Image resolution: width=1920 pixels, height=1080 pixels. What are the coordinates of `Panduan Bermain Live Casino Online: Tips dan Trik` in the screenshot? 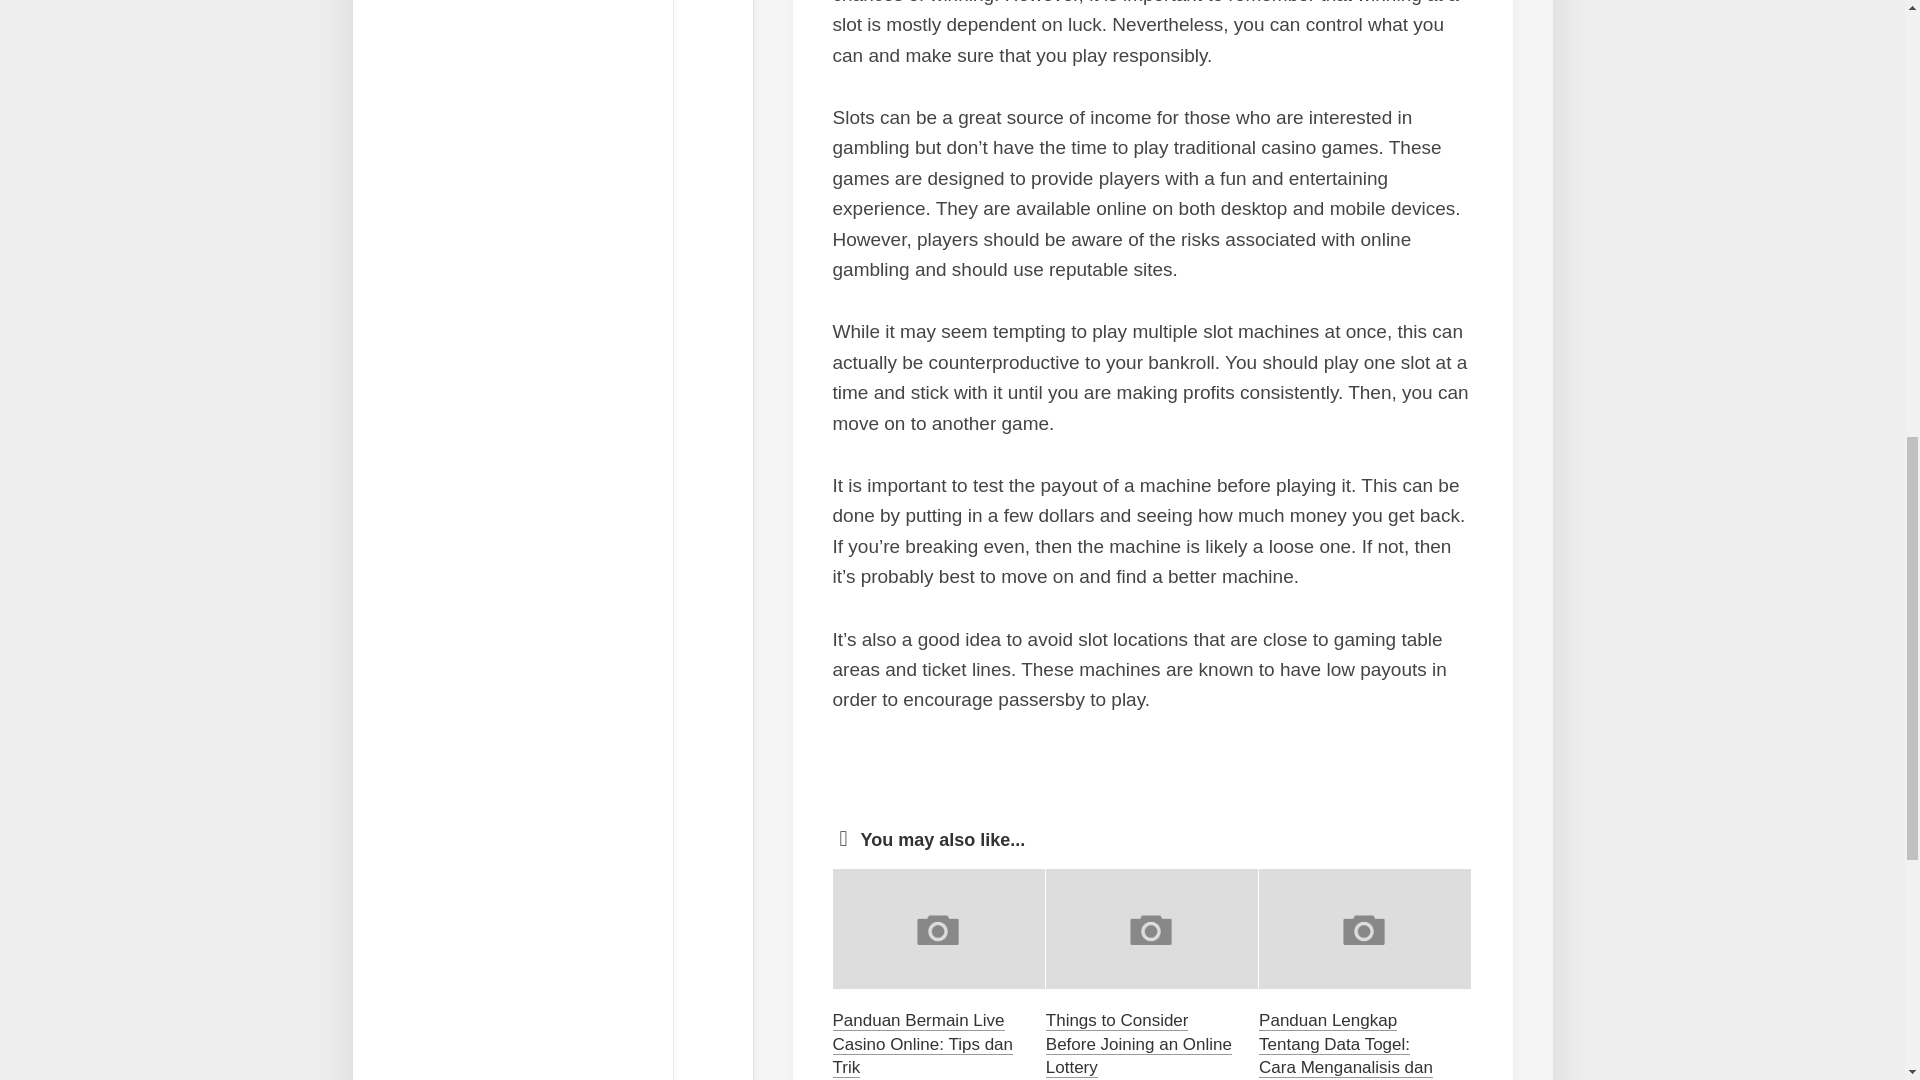 It's located at (922, 1044).